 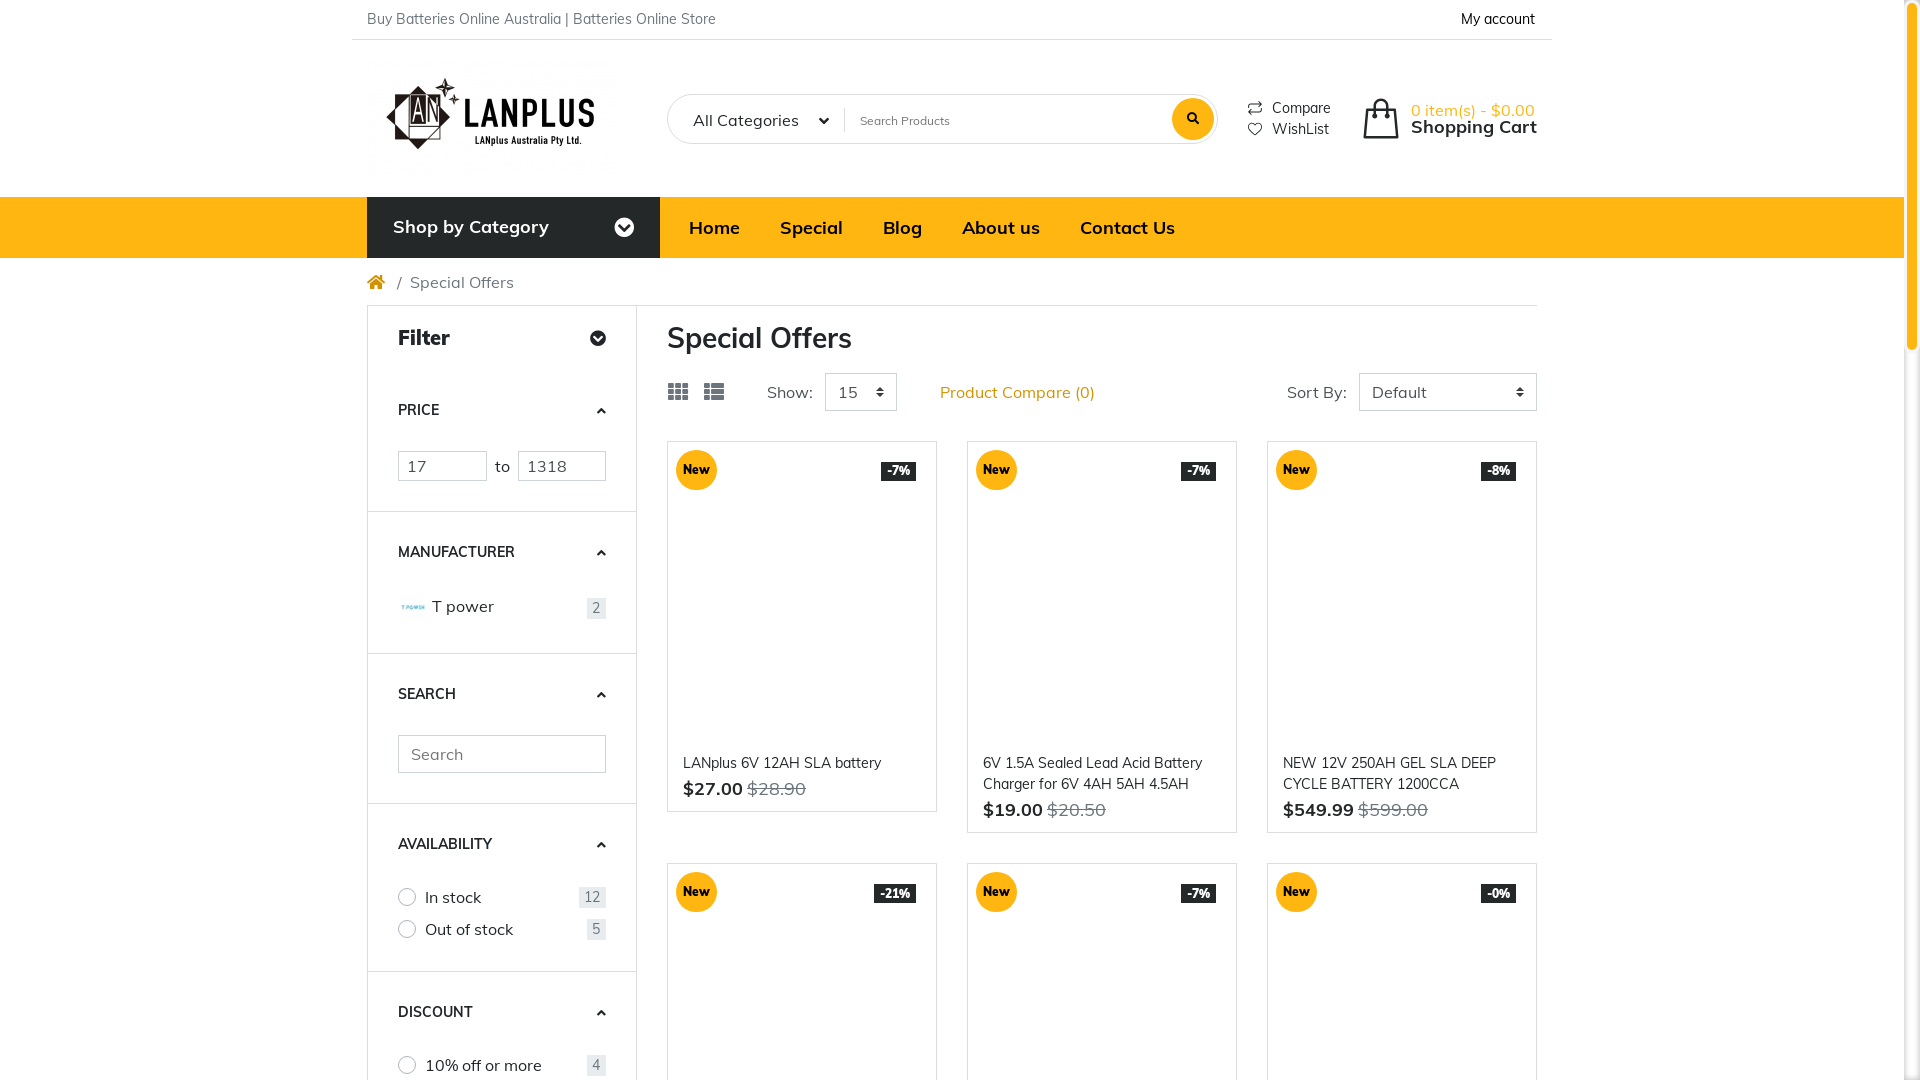 I want to click on WishList, so click(x=1255, y=129).